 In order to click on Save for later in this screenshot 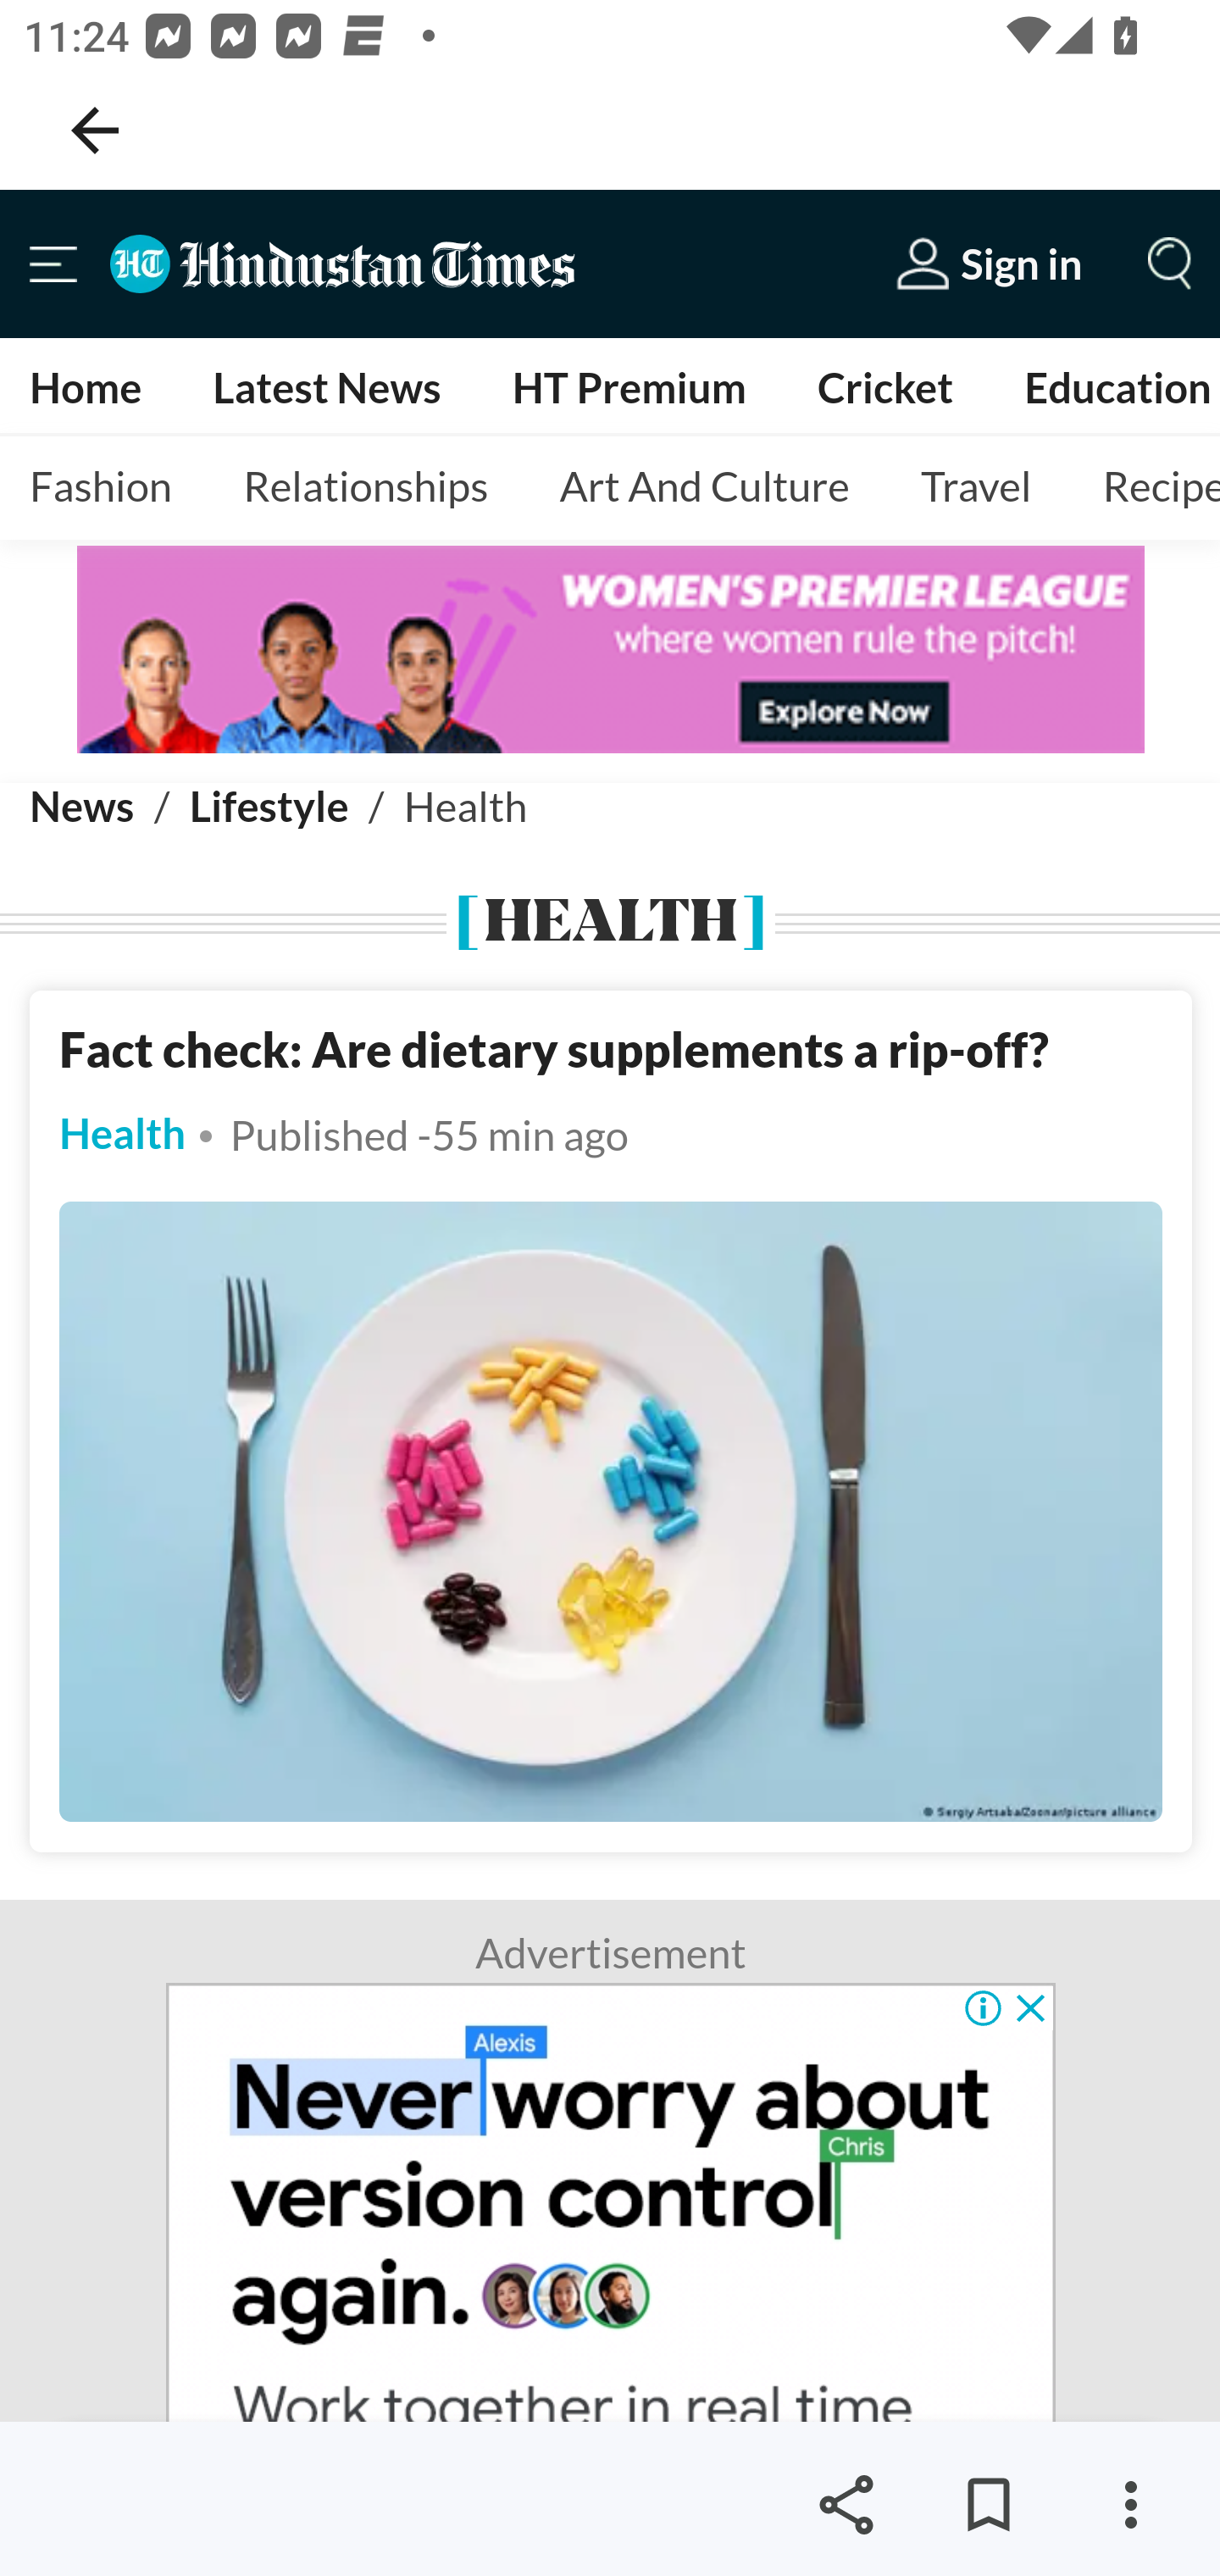, I will do `click(988, 2505)`.